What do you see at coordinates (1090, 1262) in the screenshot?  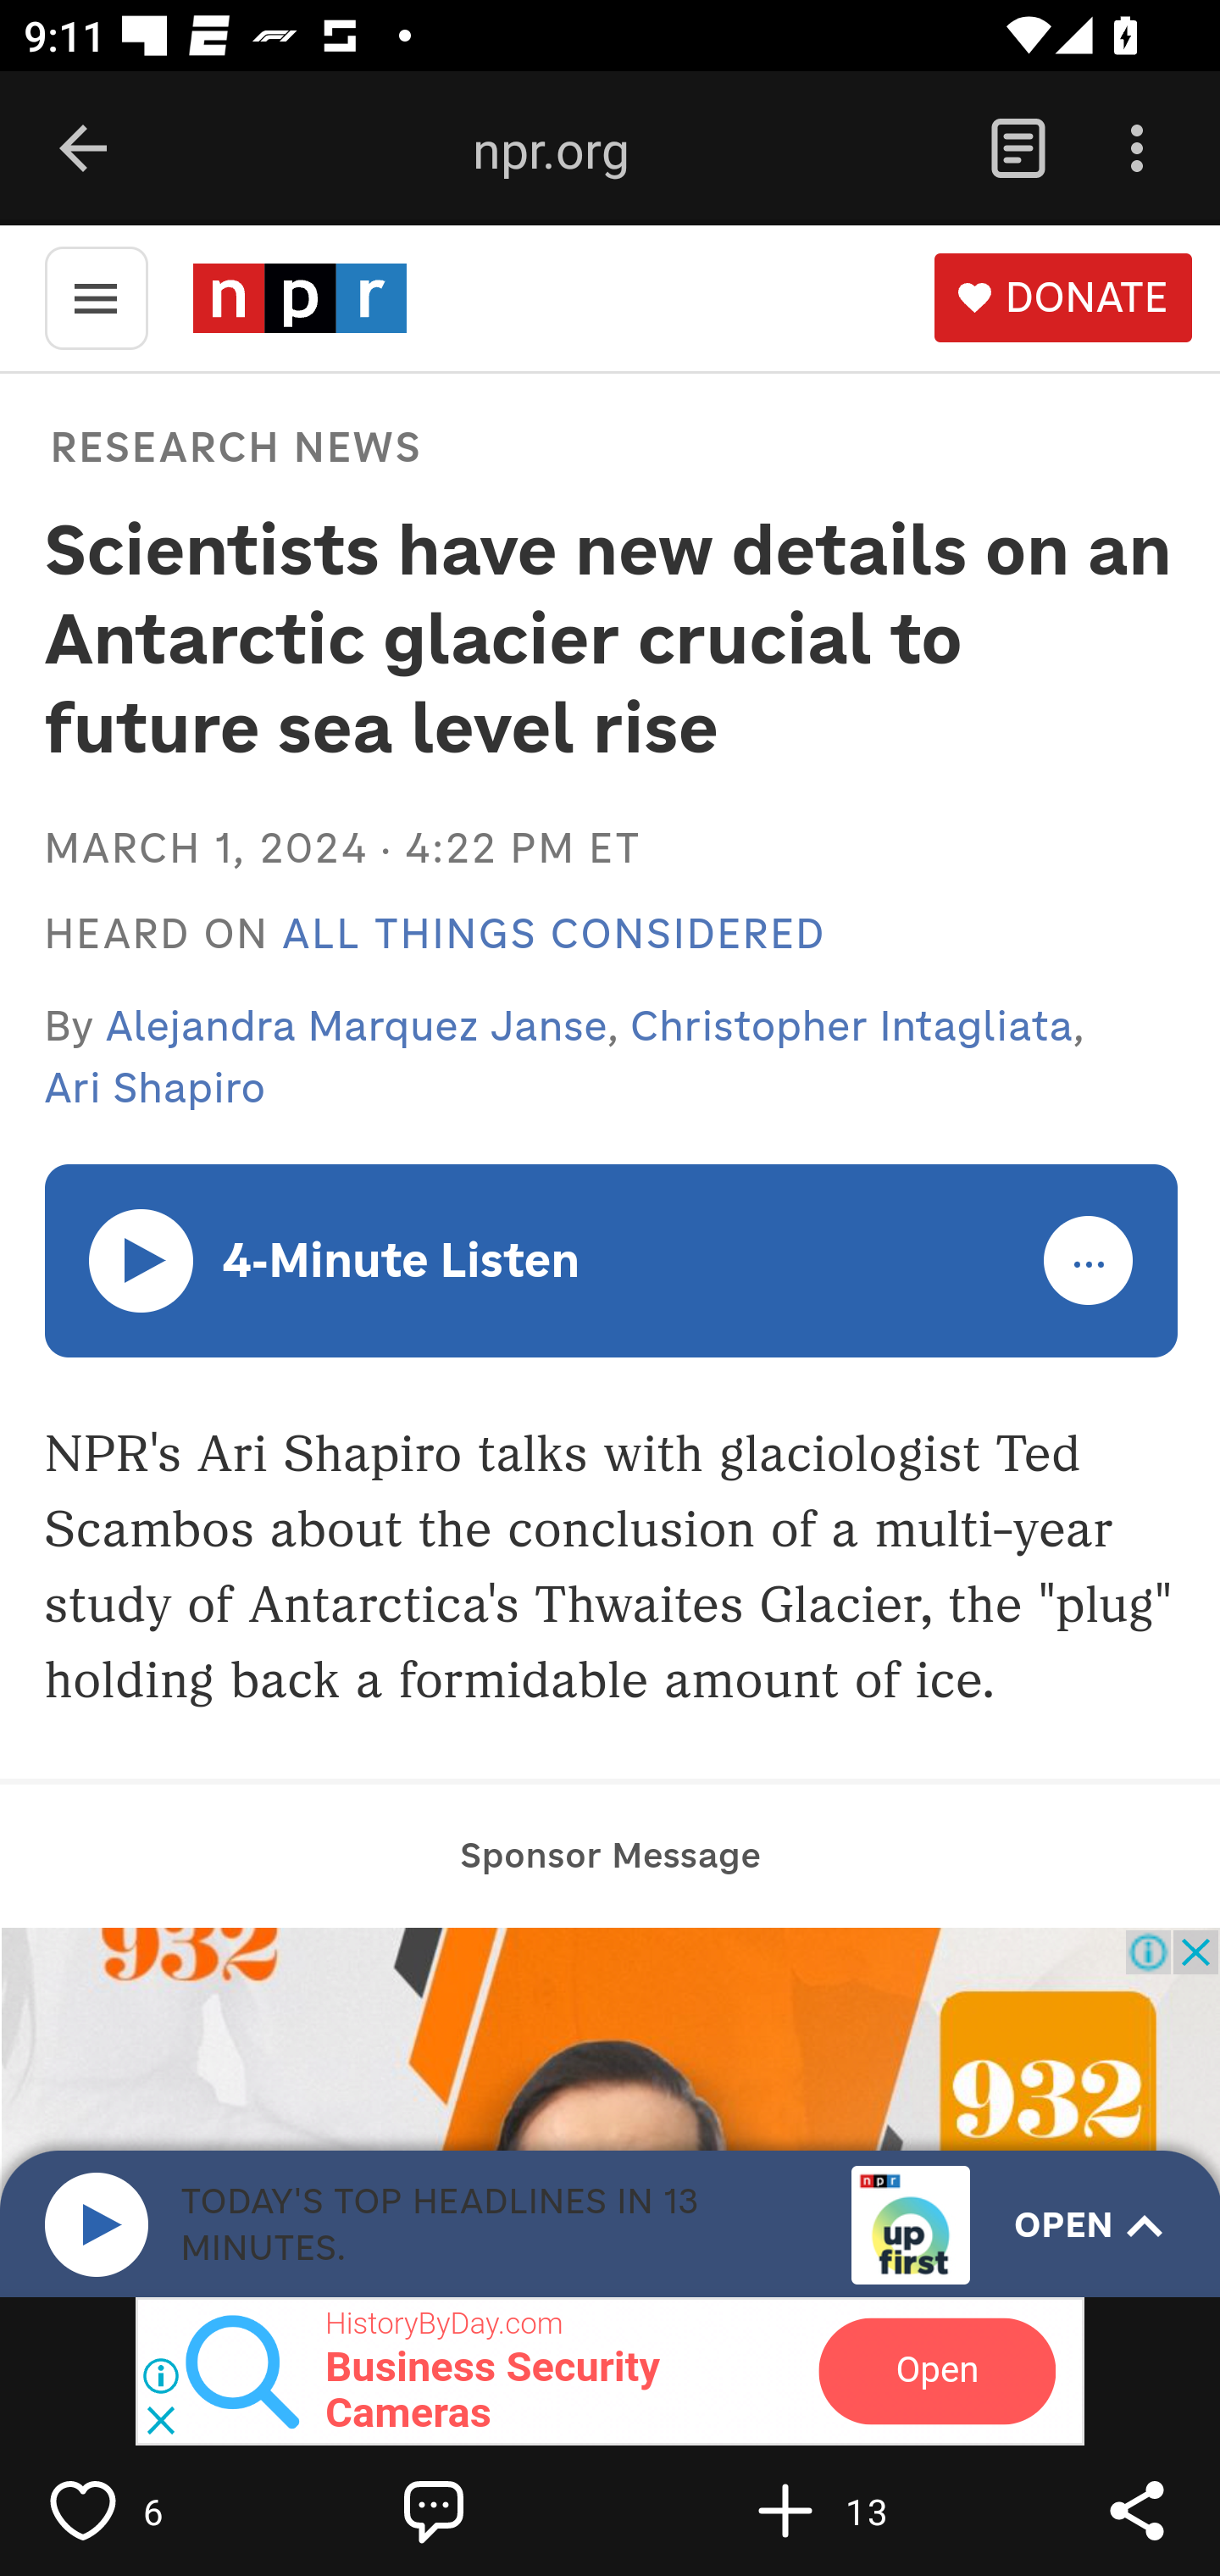 I see `Toggle more options` at bounding box center [1090, 1262].